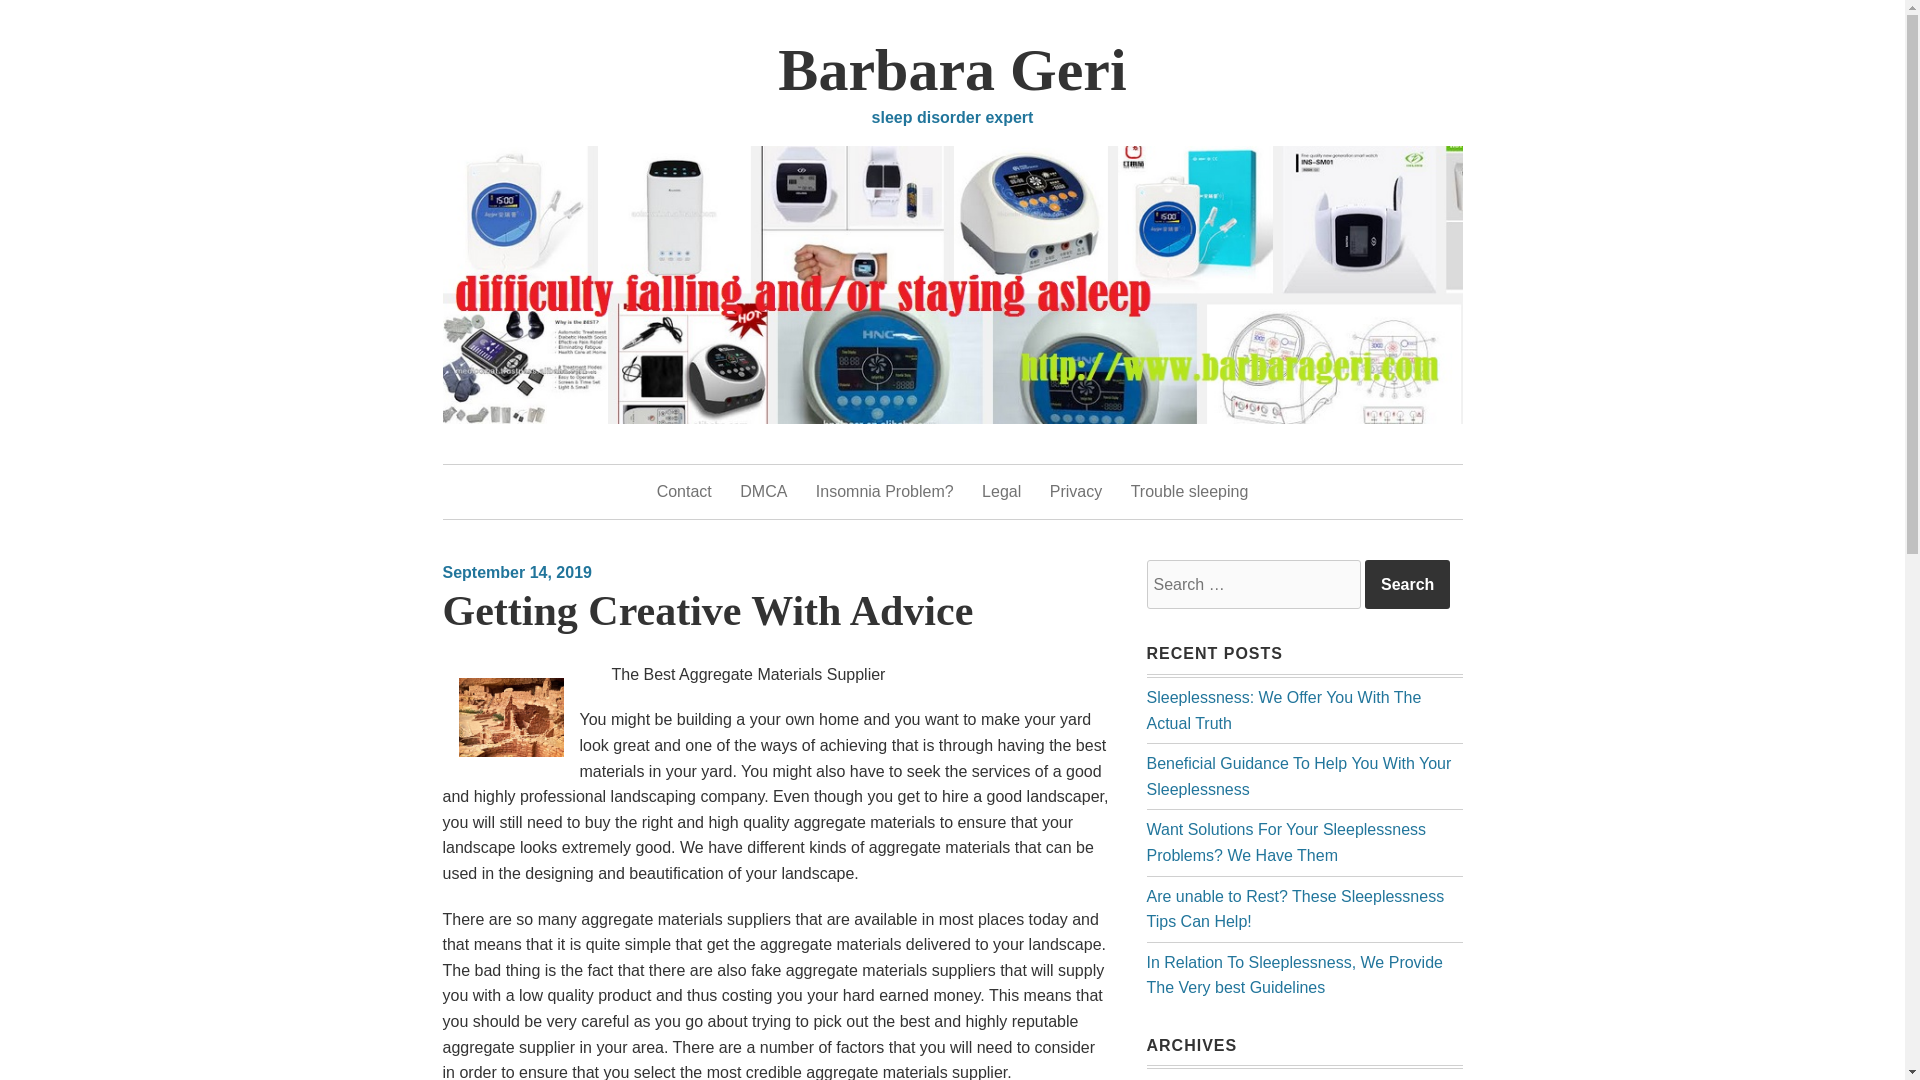 The image size is (1920, 1080). What do you see at coordinates (1294, 908) in the screenshot?
I see `Are unable to Rest? These Sleeplessness Tips Can Help!` at bounding box center [1294, 908].